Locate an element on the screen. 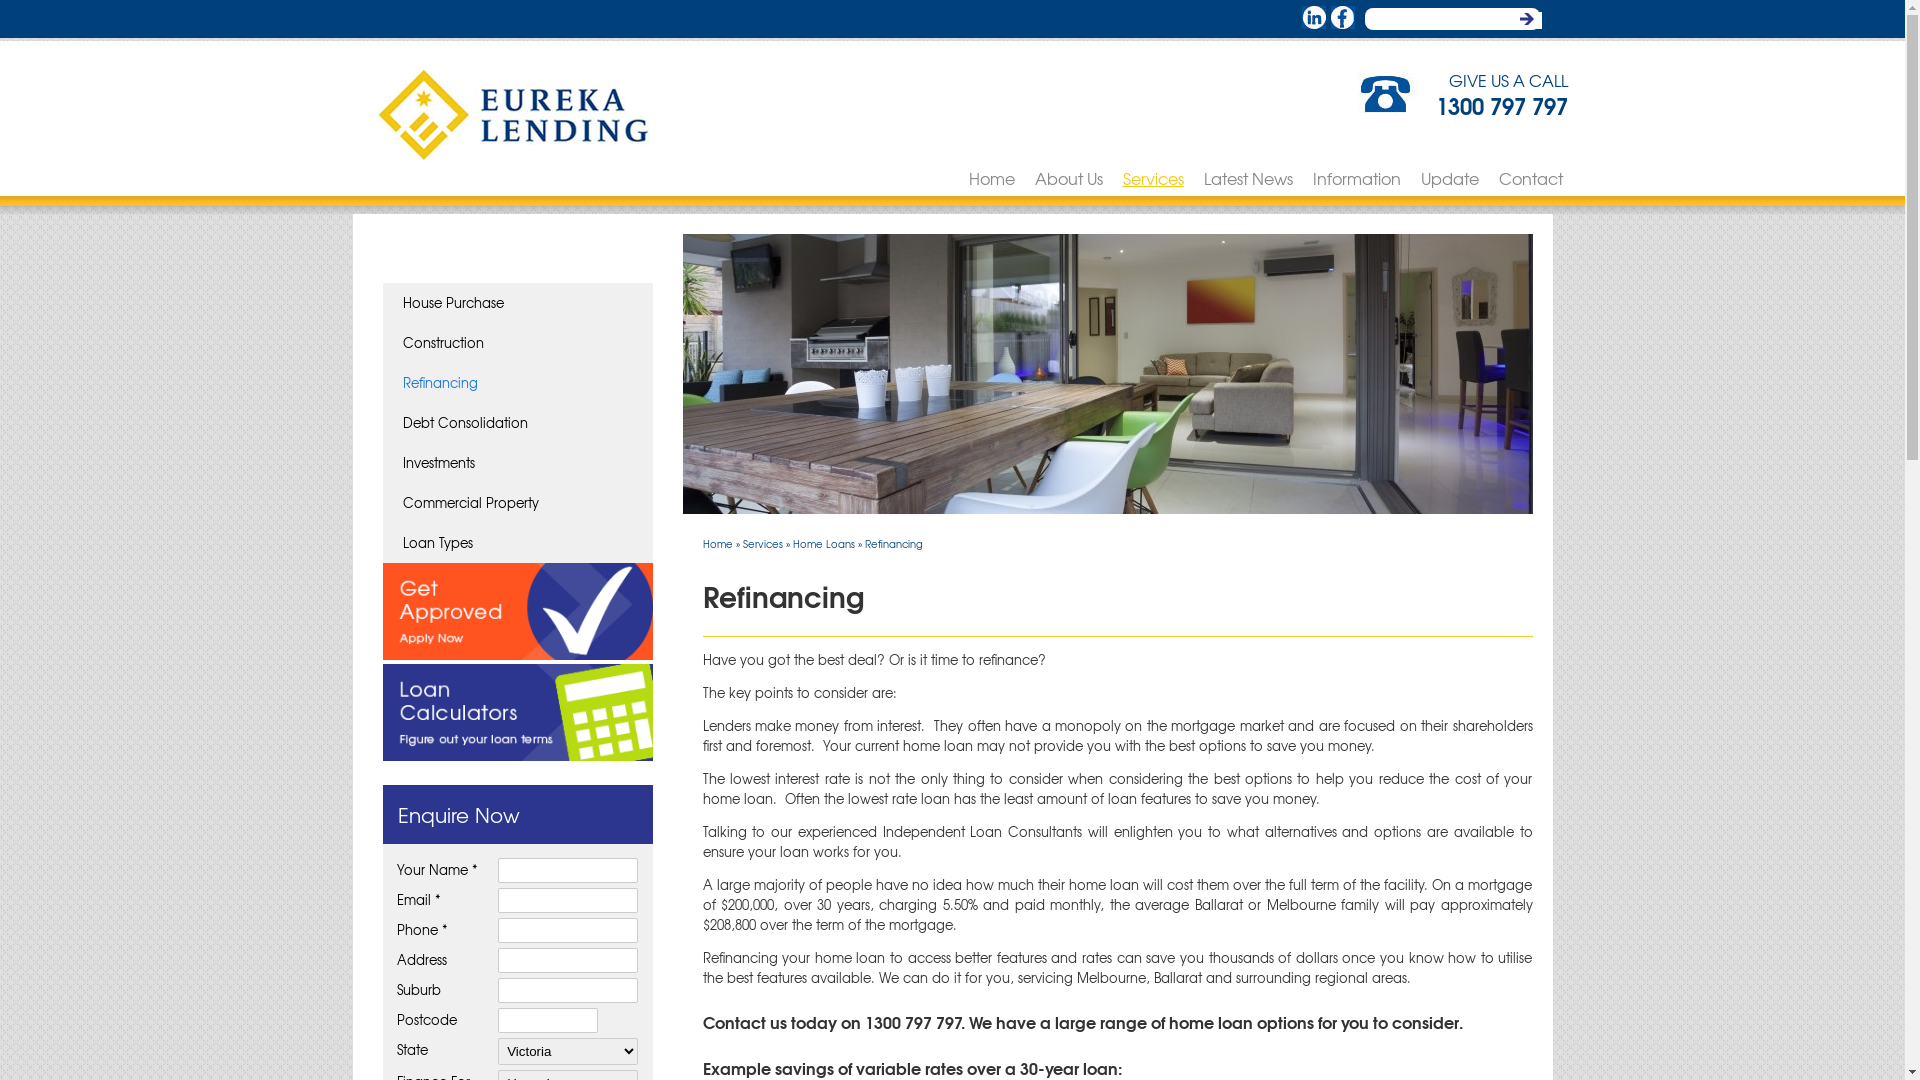 Image resolution: width=1920 pixels, height=1080 pixels. Refinancing is located at coordinates (517, 383).